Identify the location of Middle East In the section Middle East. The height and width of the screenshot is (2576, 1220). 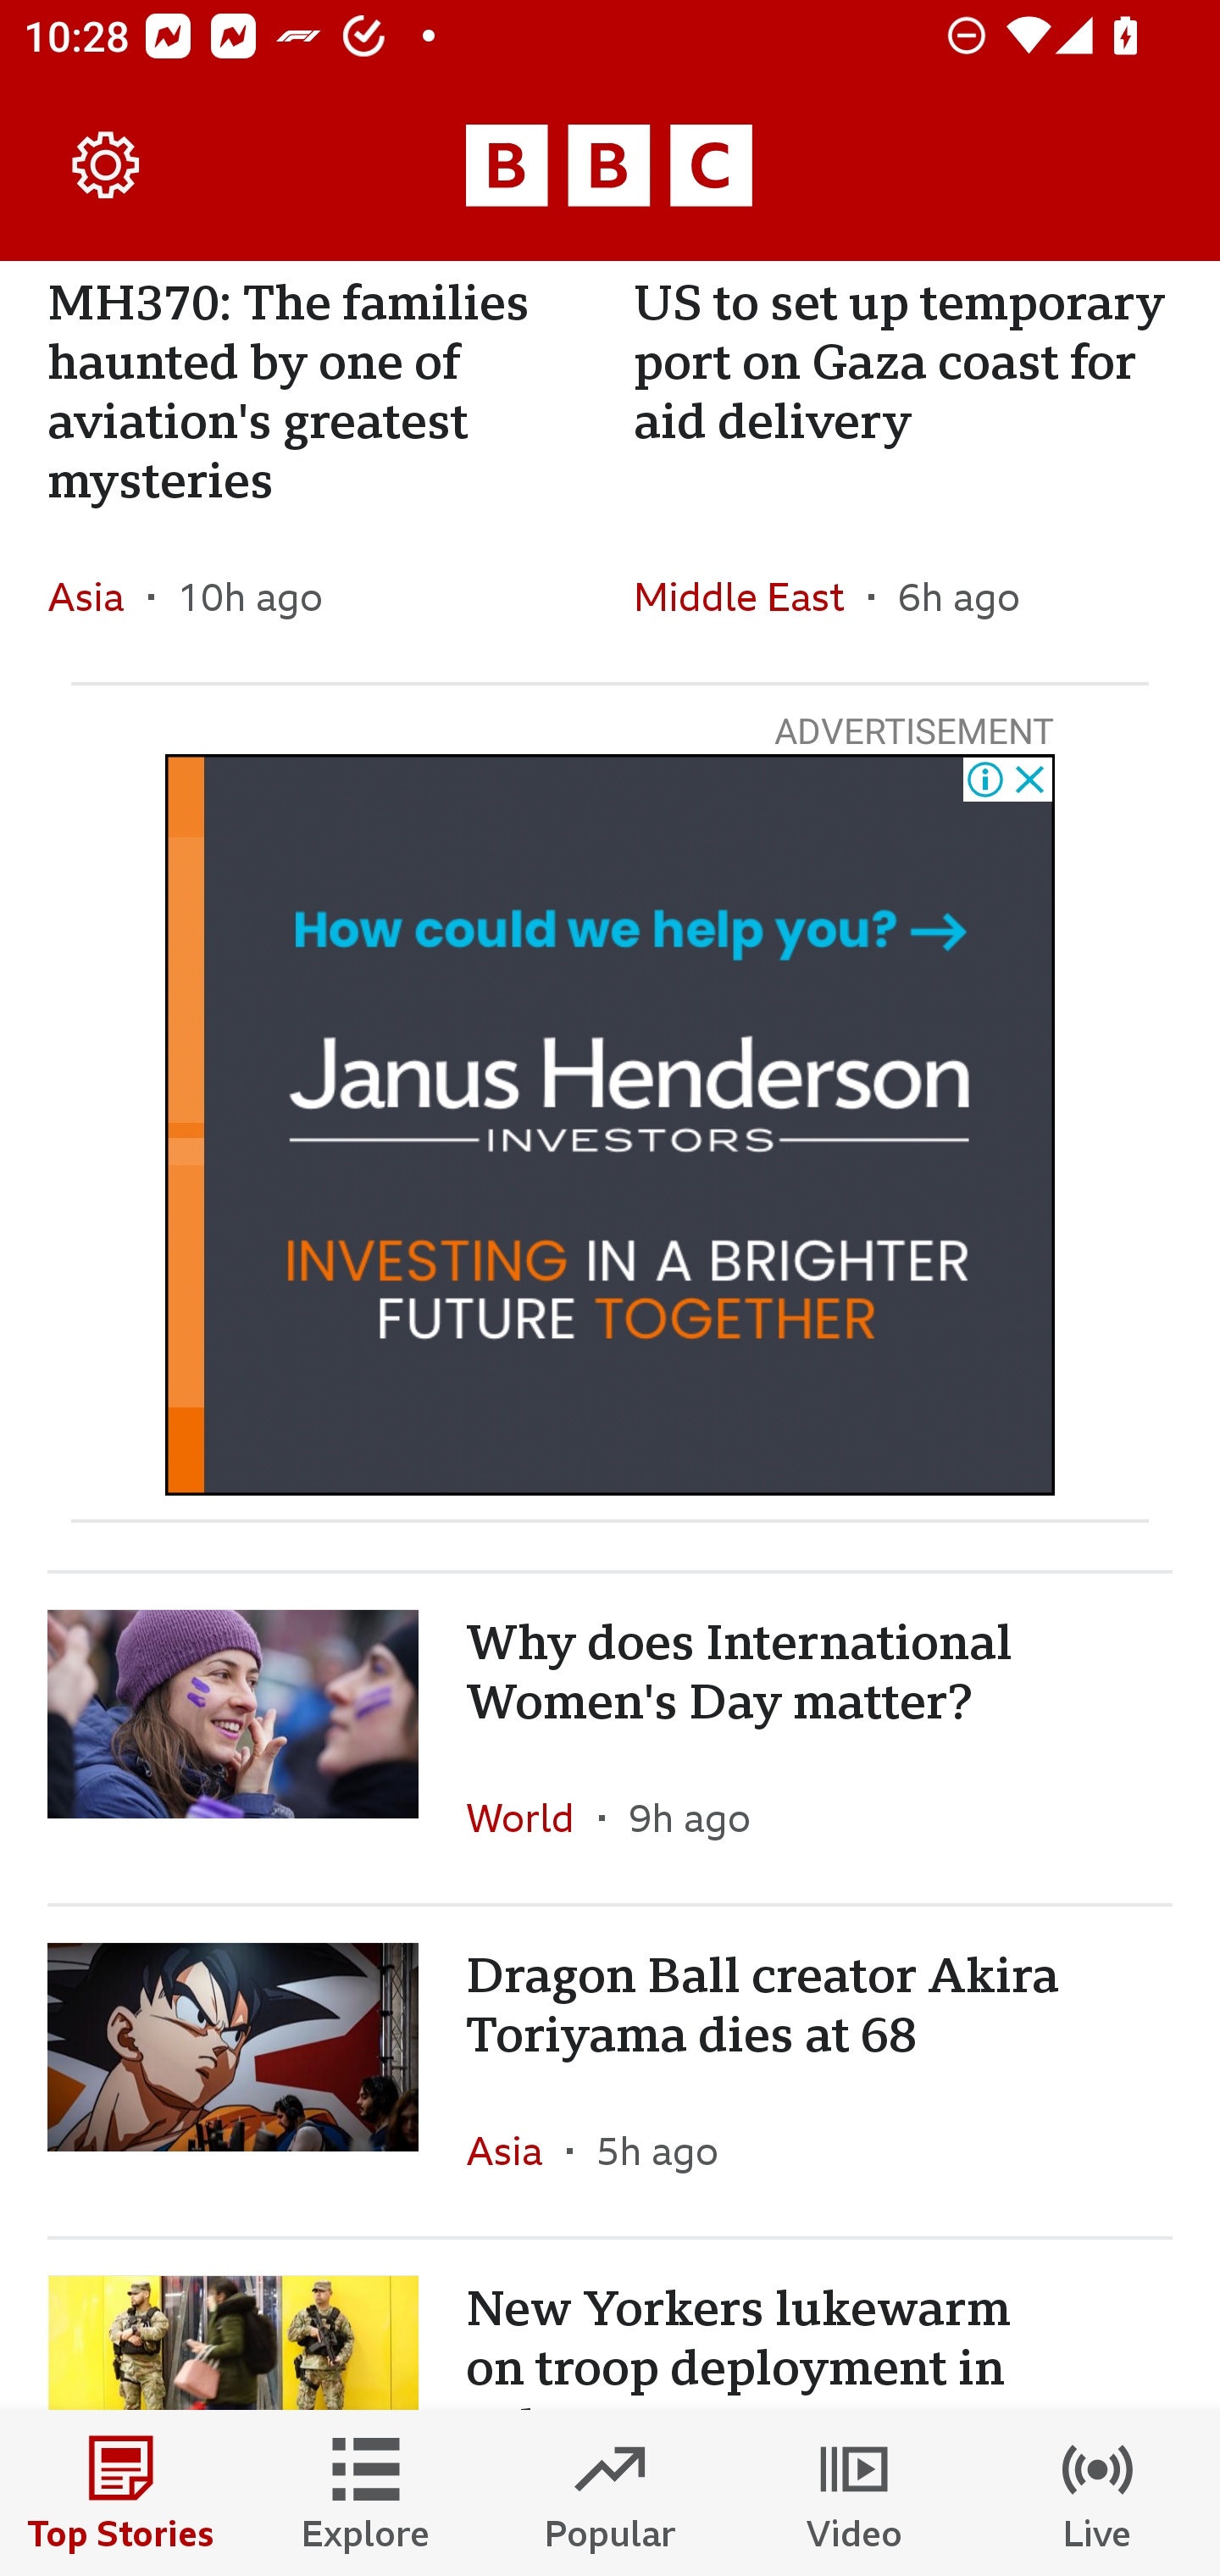
(751, 596).